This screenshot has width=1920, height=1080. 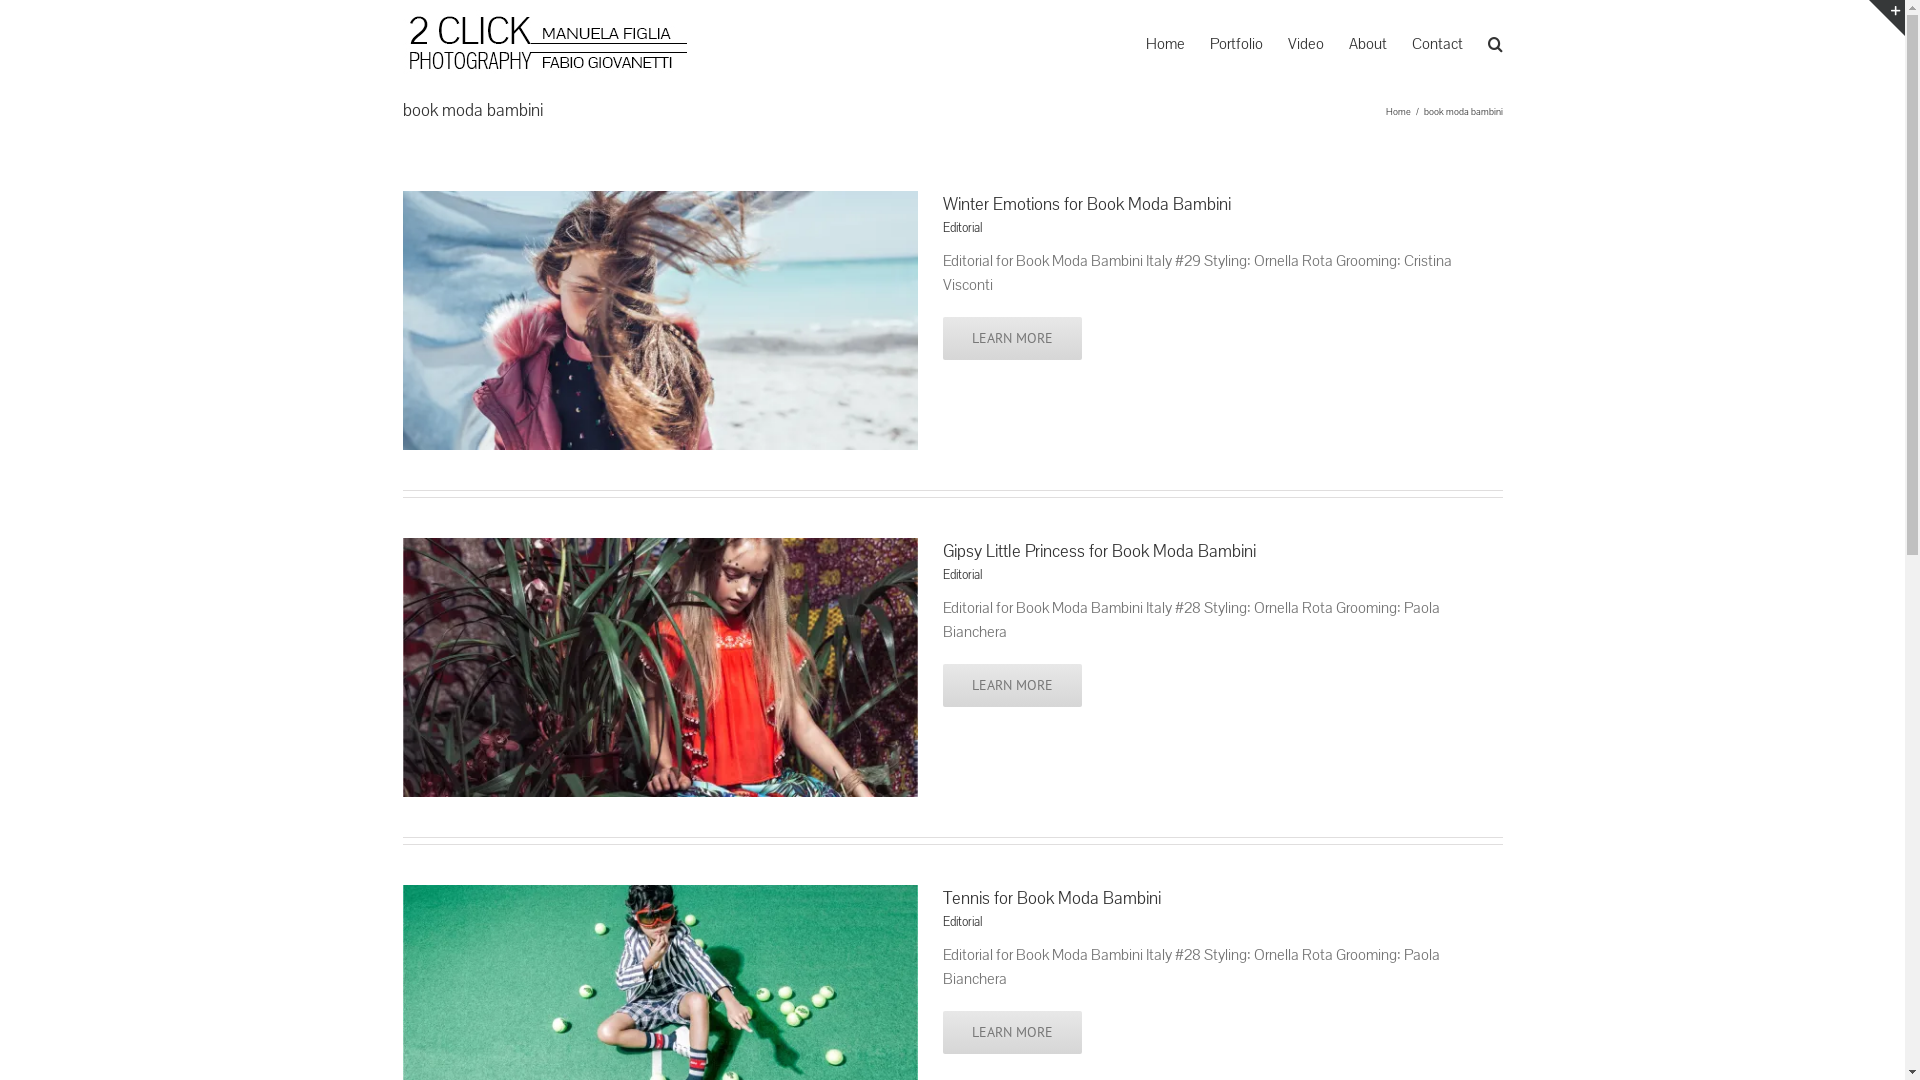 What do you see at coordinates (962, 228) in the screenshot?
I see `Editorial` at bounding box center [962, 228].